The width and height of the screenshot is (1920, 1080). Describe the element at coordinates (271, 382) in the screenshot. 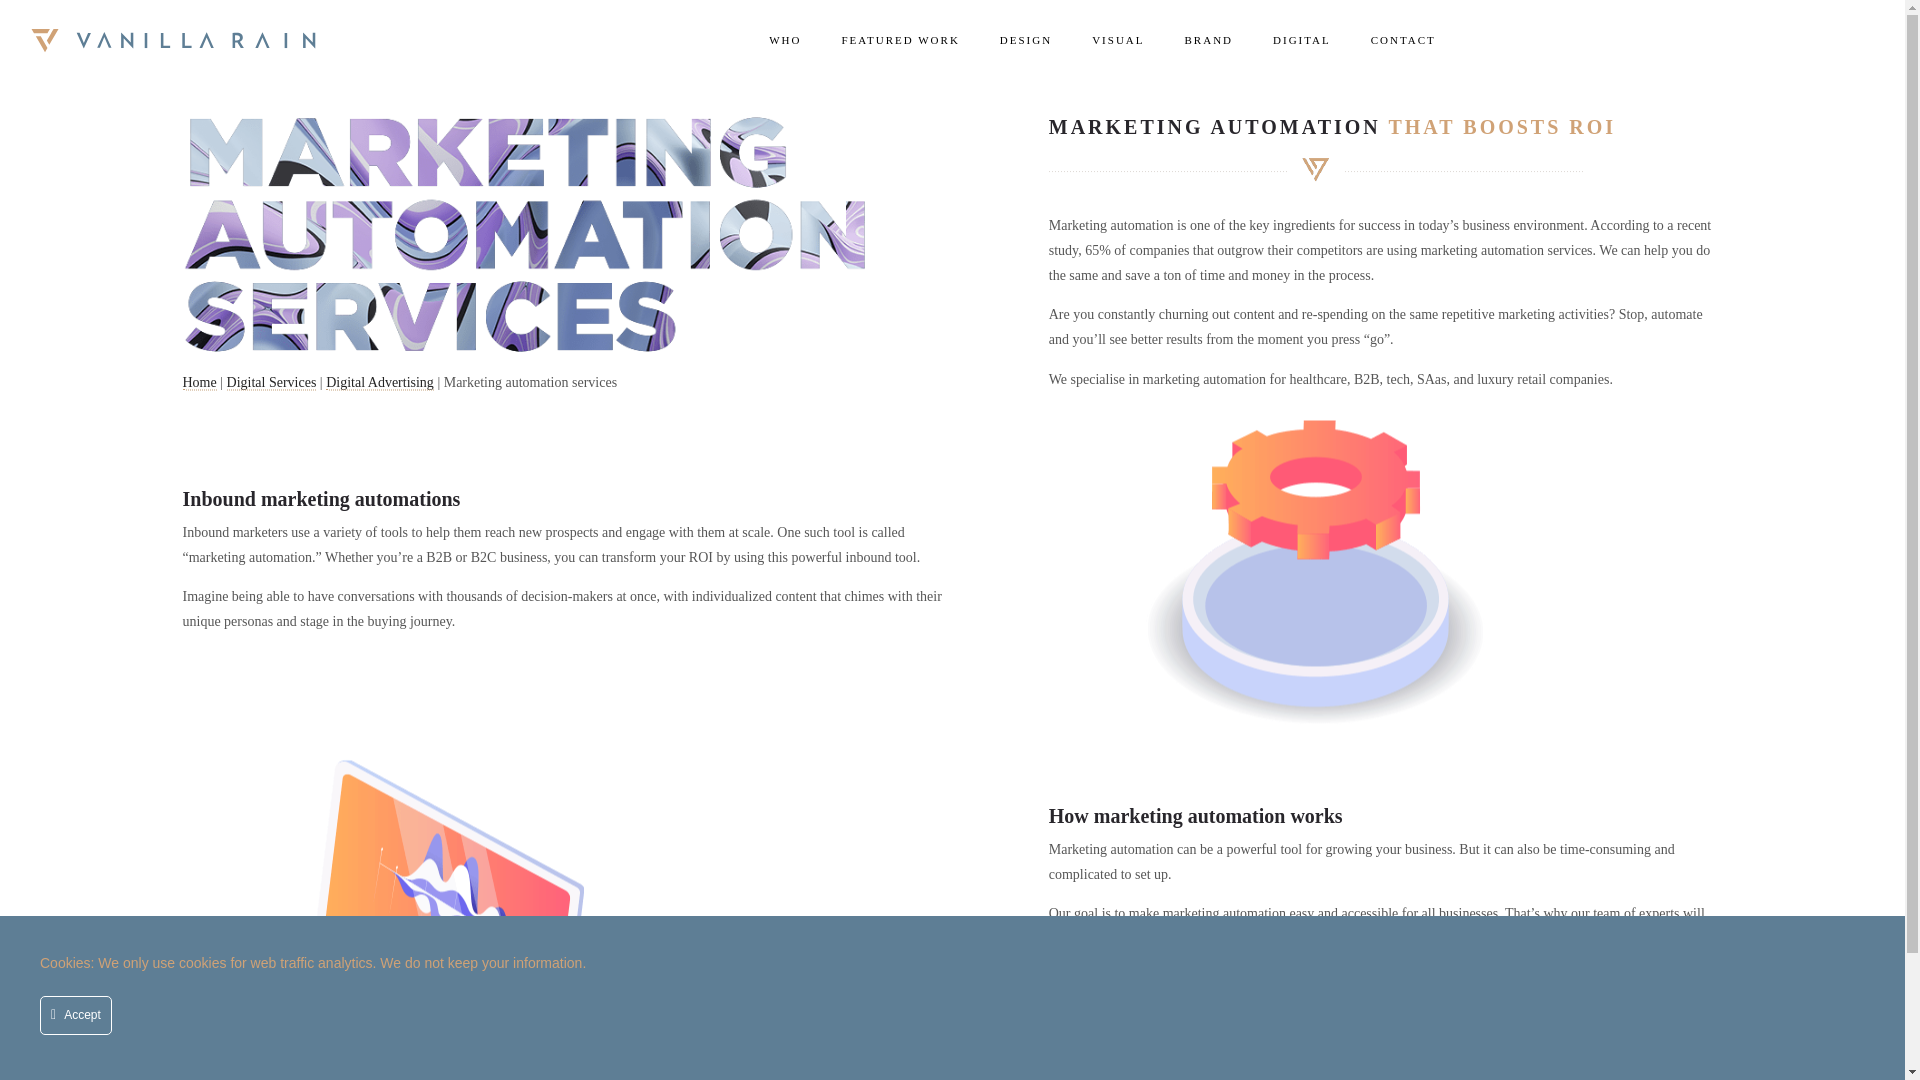

I see `Digital Services` at that location.